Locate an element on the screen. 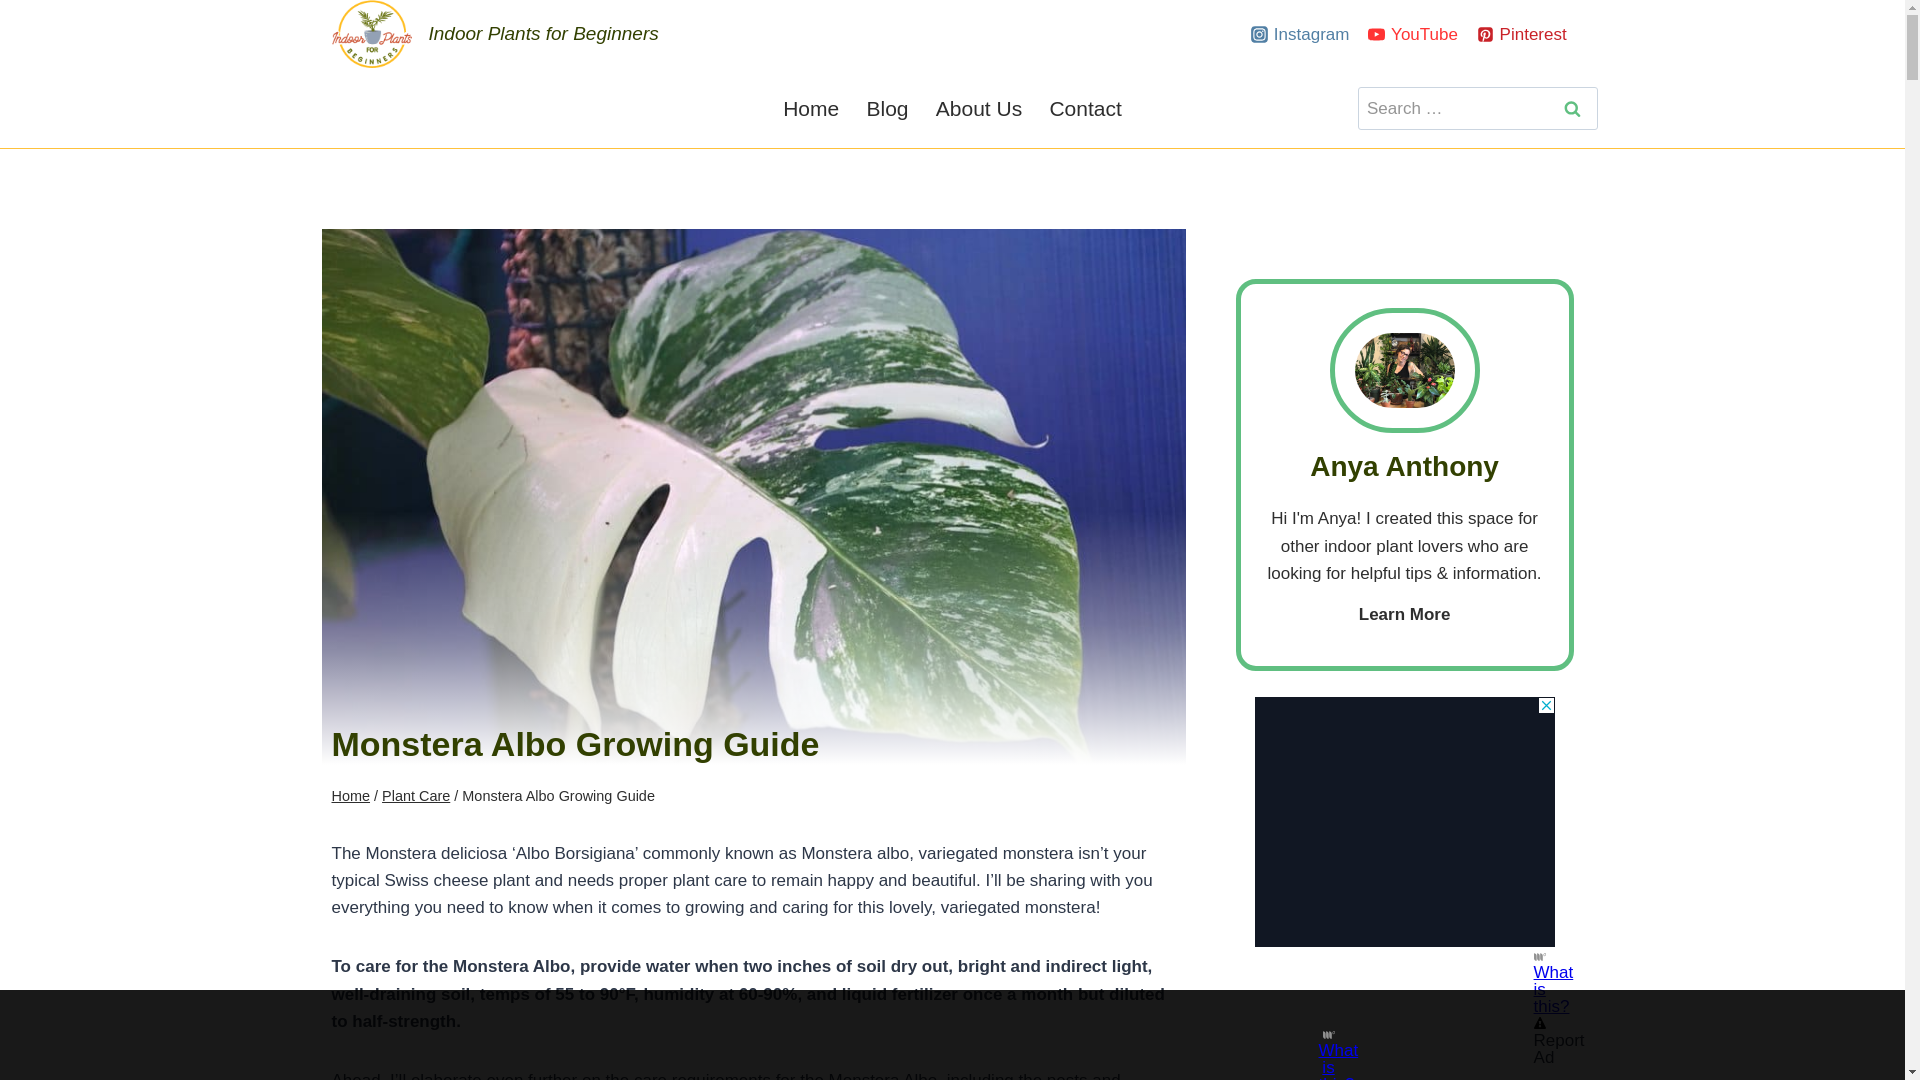 This screenshot has height=1080, width=1920. YouTube is located at coordinates (1412, 34).